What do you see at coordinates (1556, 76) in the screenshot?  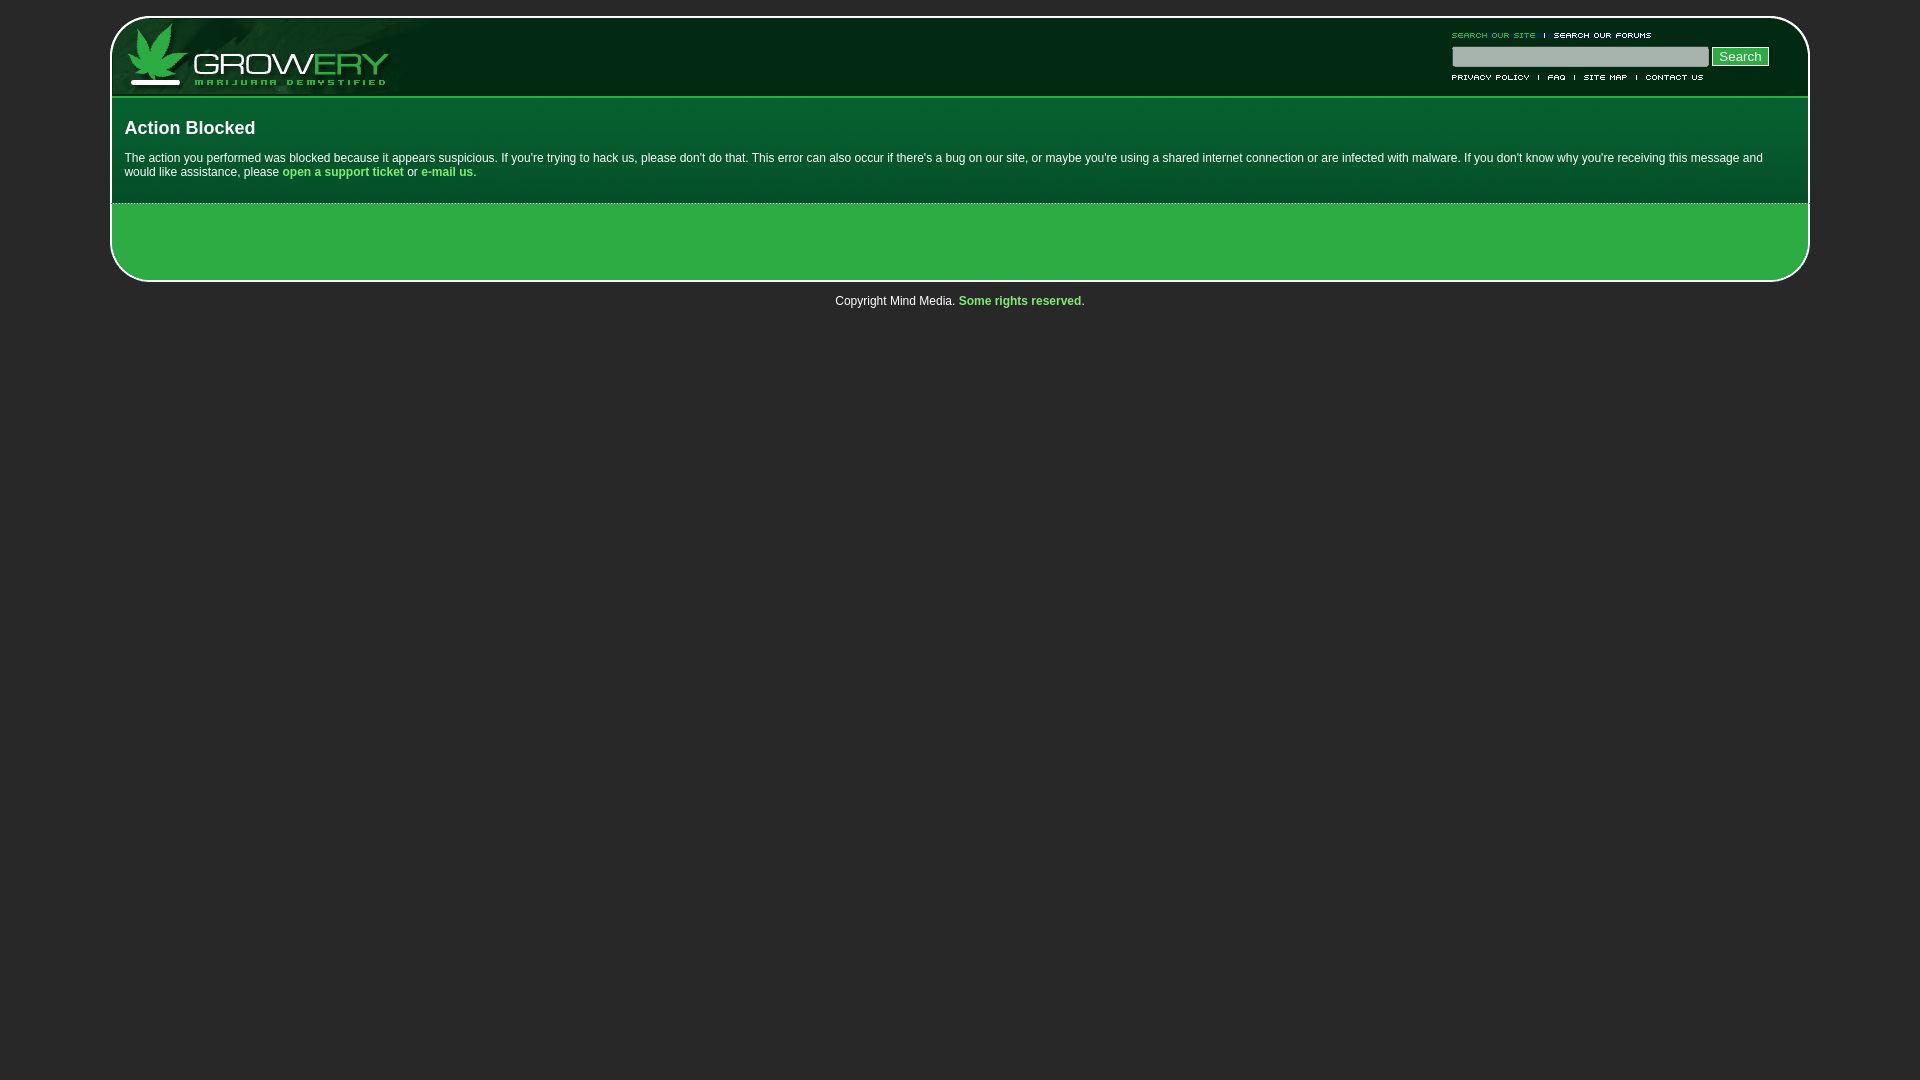 I see `FAQ` at bounding box center [1556, 76].